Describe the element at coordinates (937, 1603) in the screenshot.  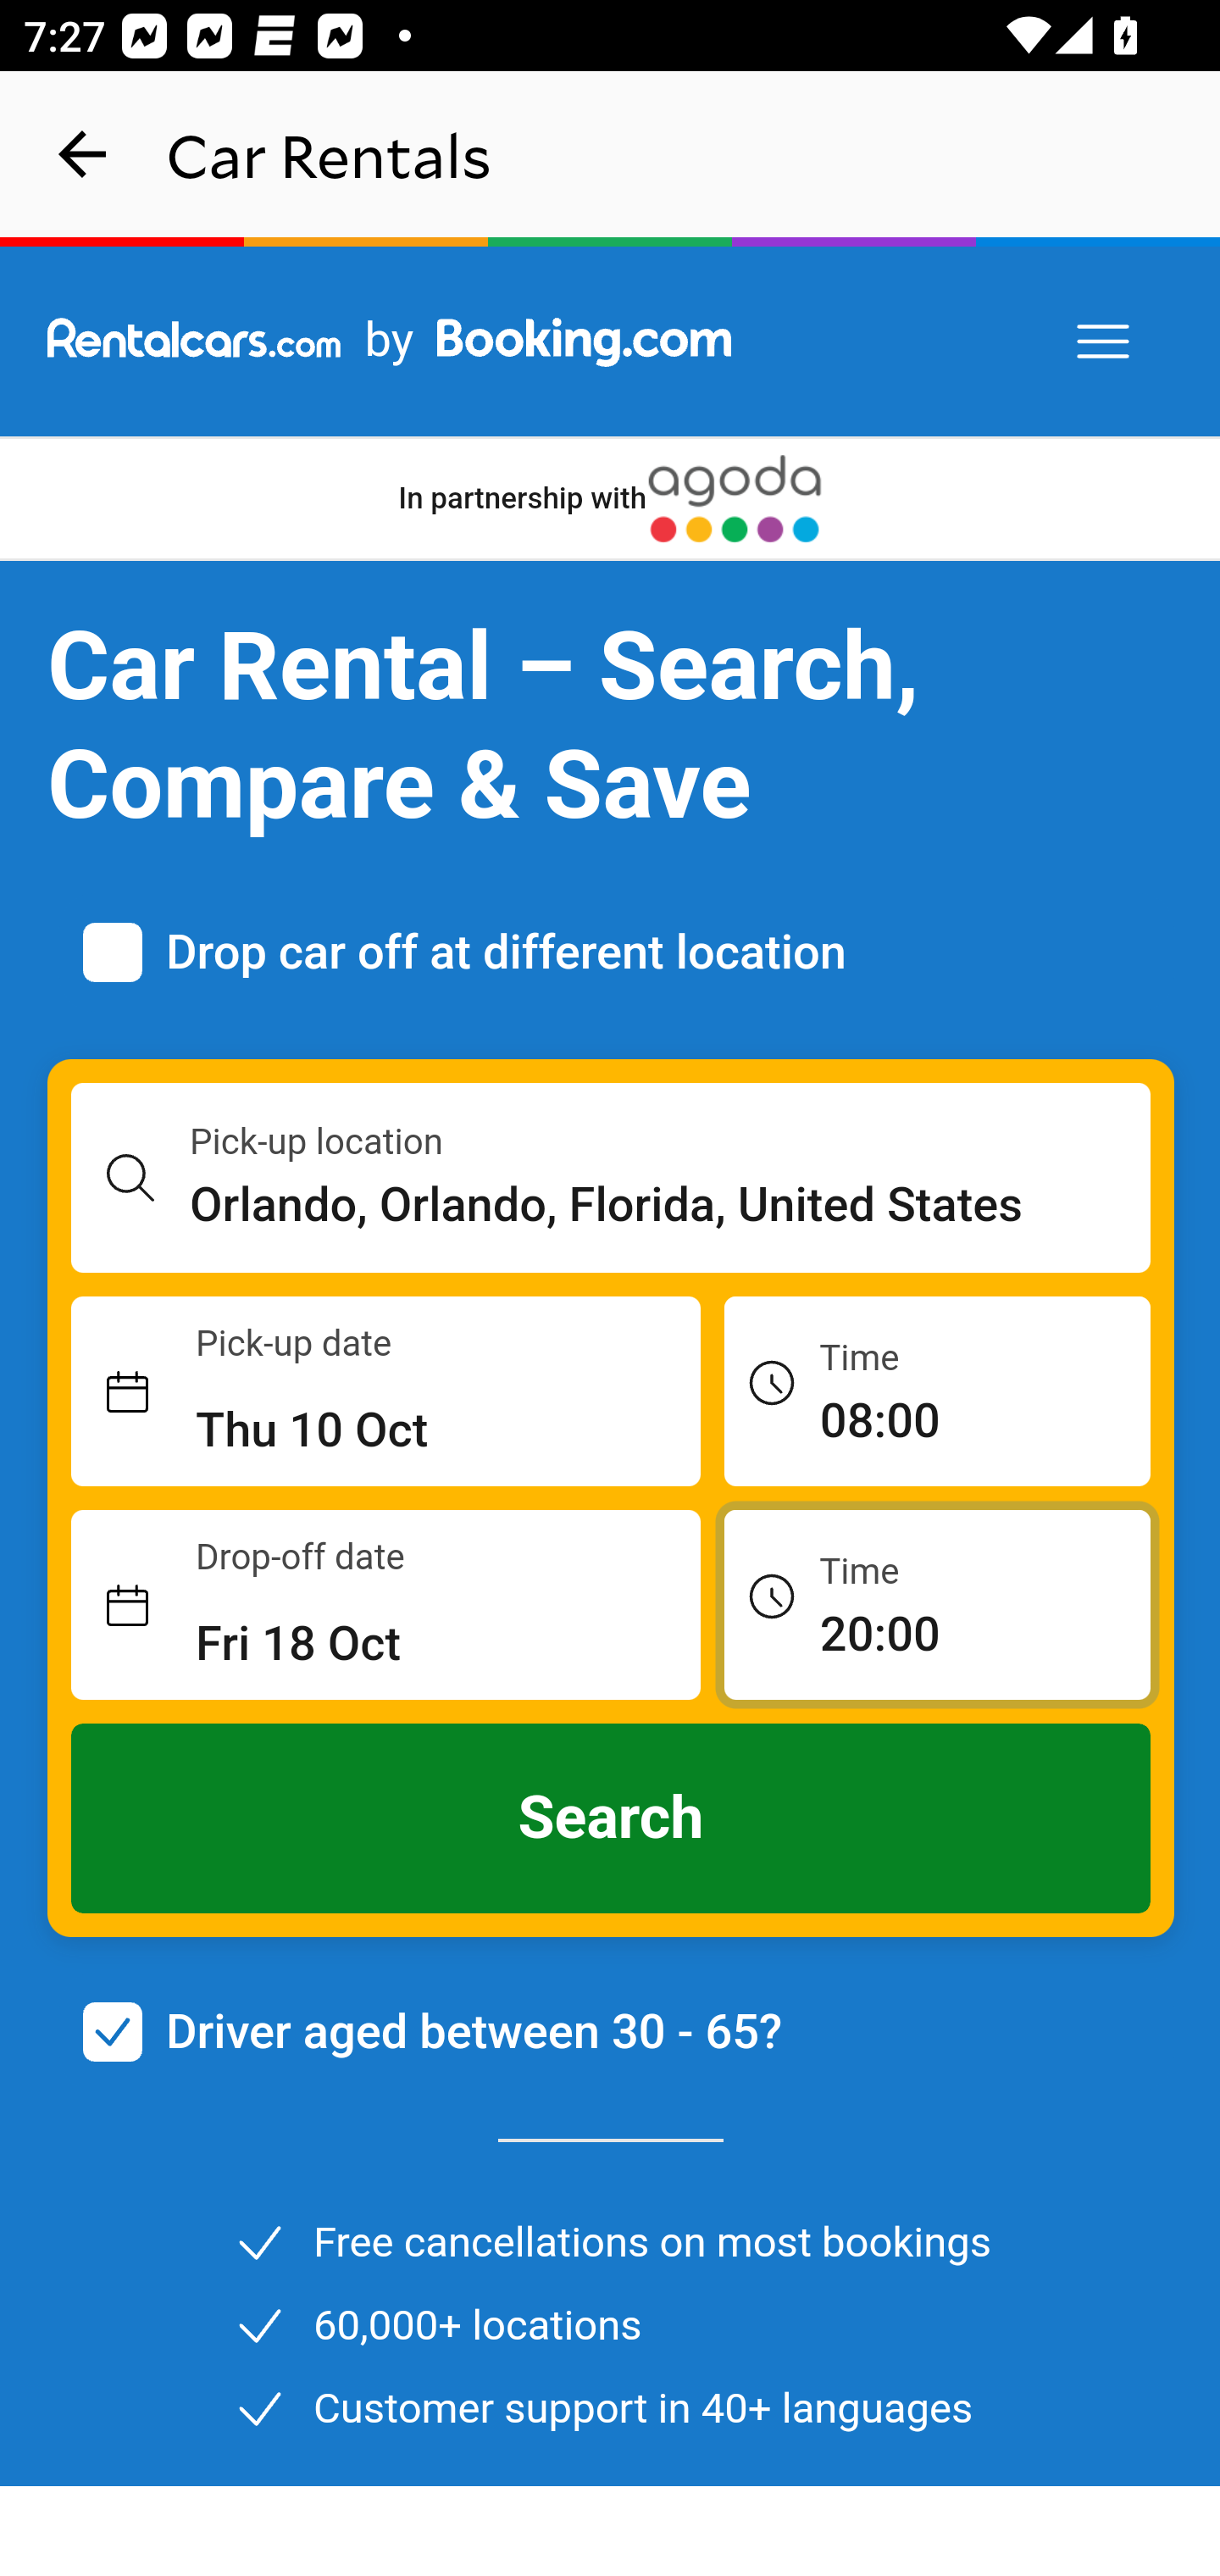
I see `20:00` at that location.